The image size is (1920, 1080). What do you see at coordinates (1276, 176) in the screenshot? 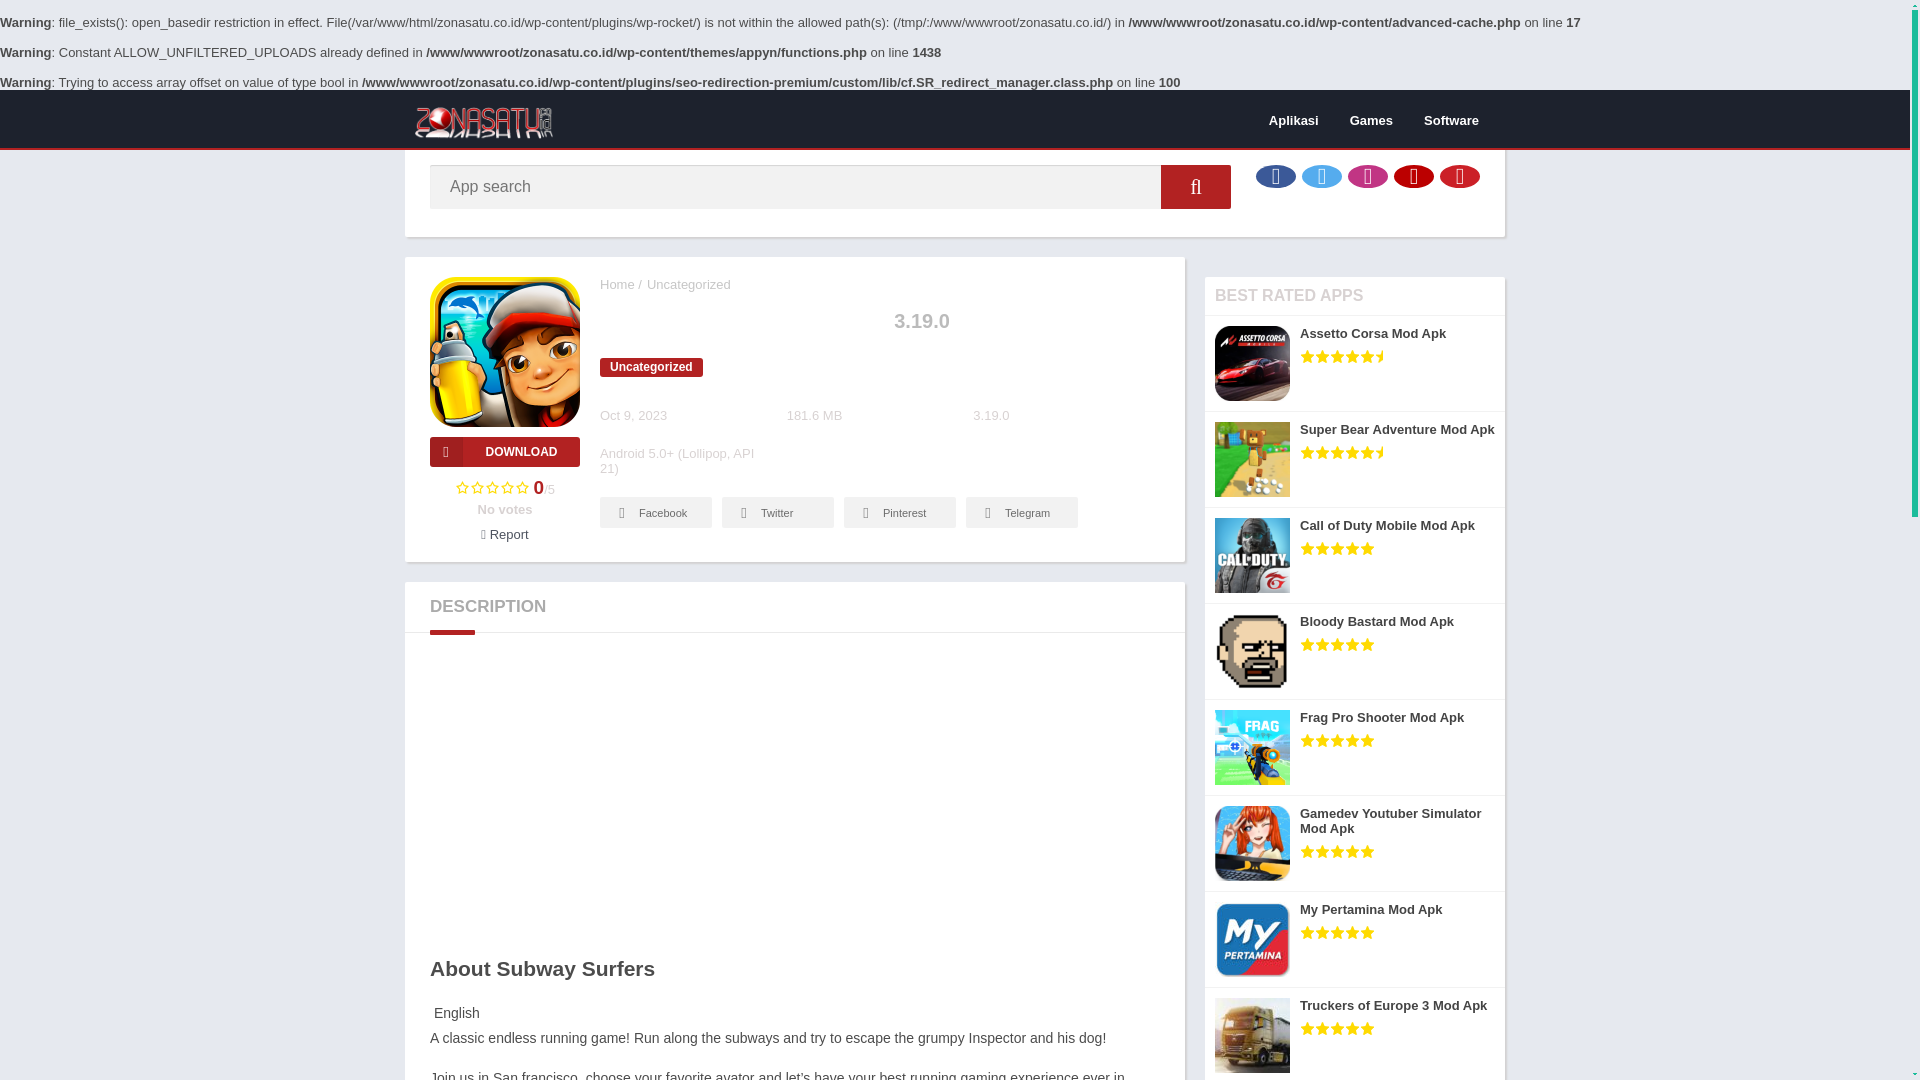
I see `Facebook` at bounding box center [1276, 176].